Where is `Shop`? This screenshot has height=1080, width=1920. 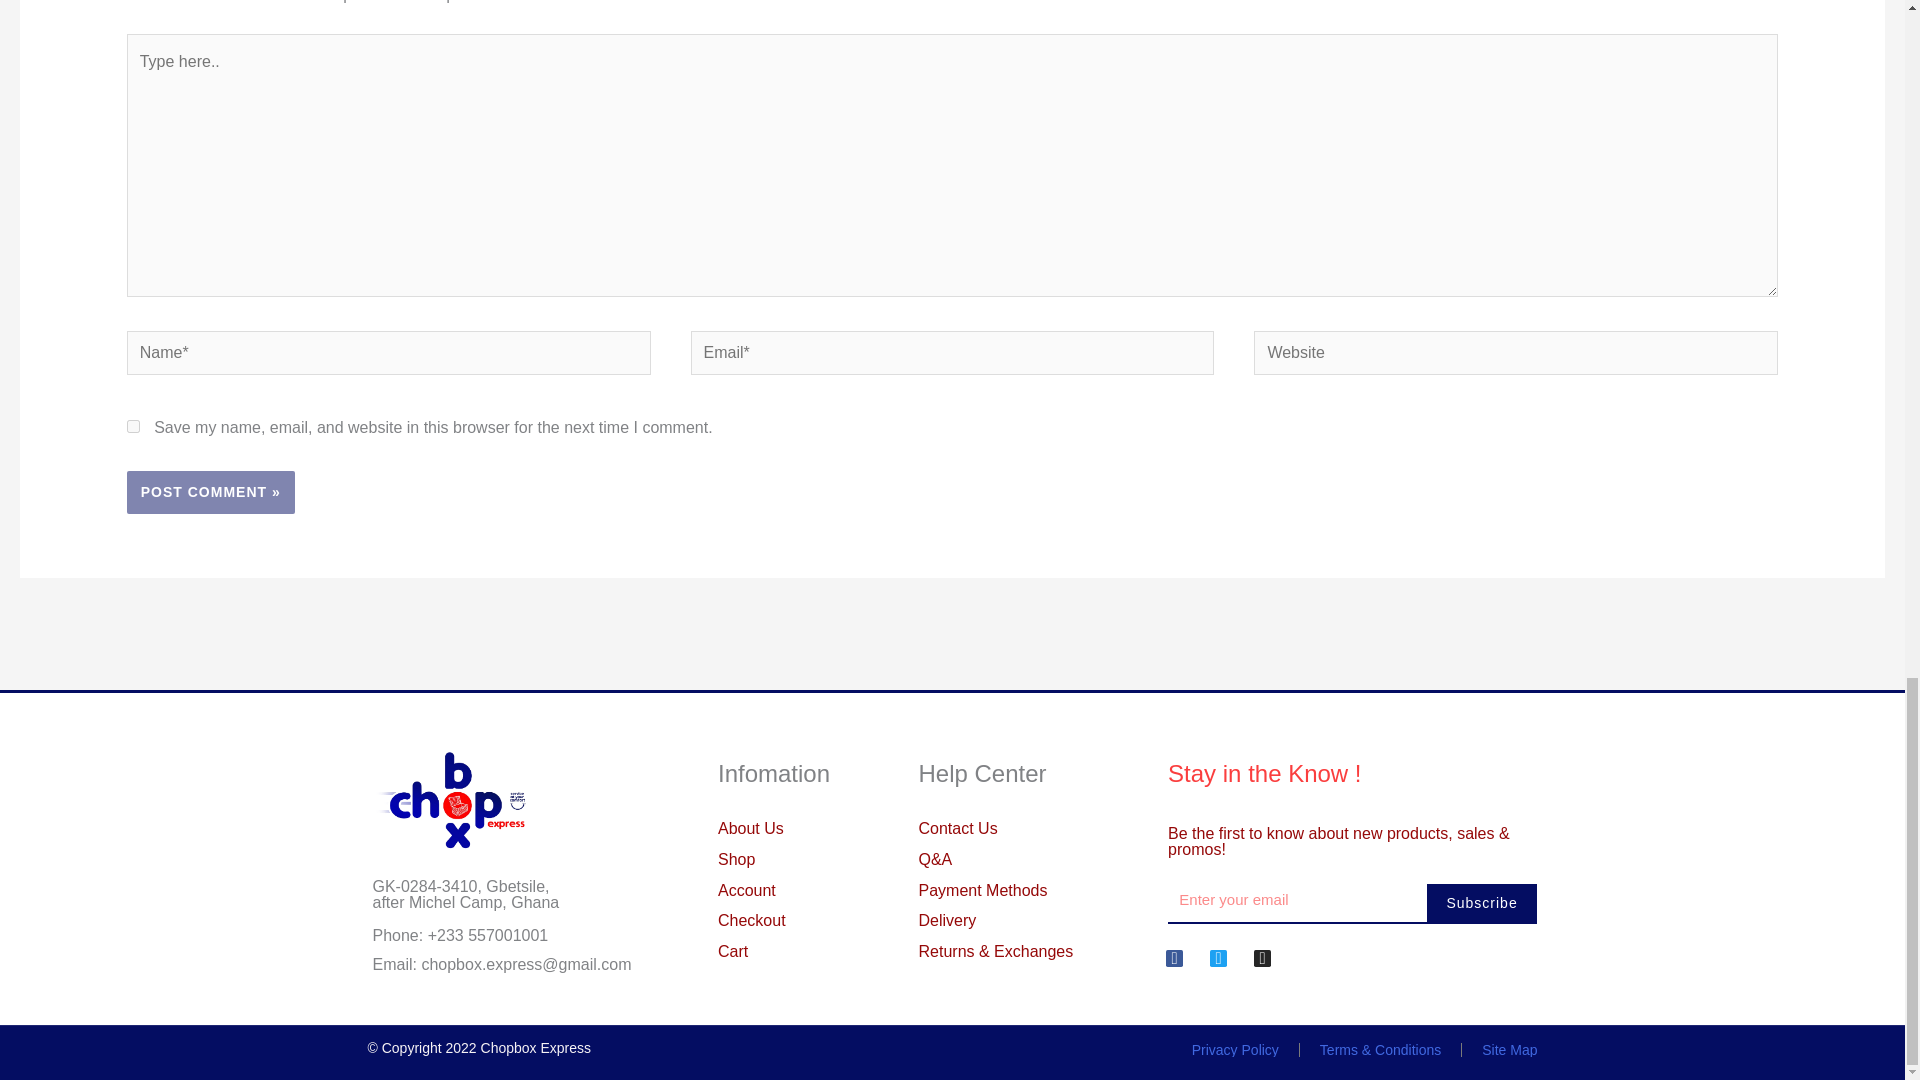 Shop is located at coordinates (835, 859).